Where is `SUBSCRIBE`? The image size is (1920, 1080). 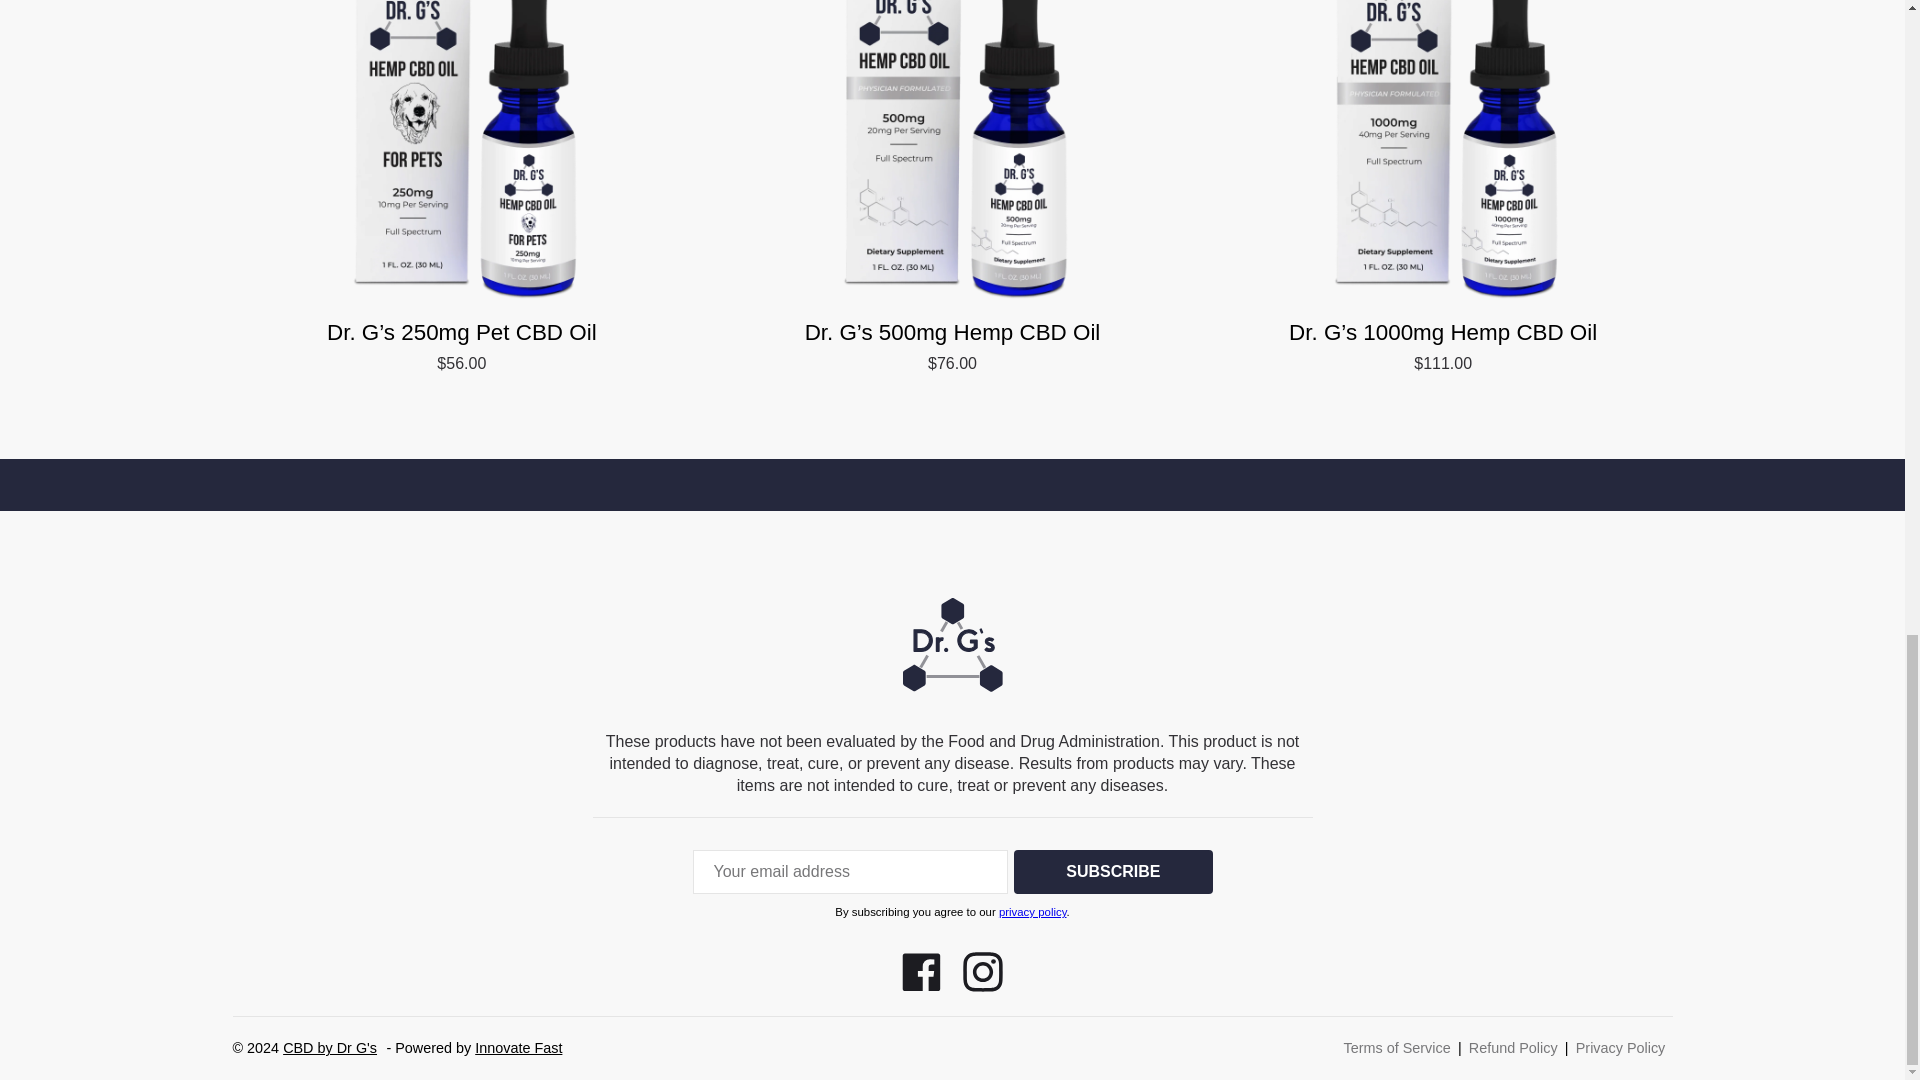
SUBSCRIBE is located at coordinates (1112, 872).